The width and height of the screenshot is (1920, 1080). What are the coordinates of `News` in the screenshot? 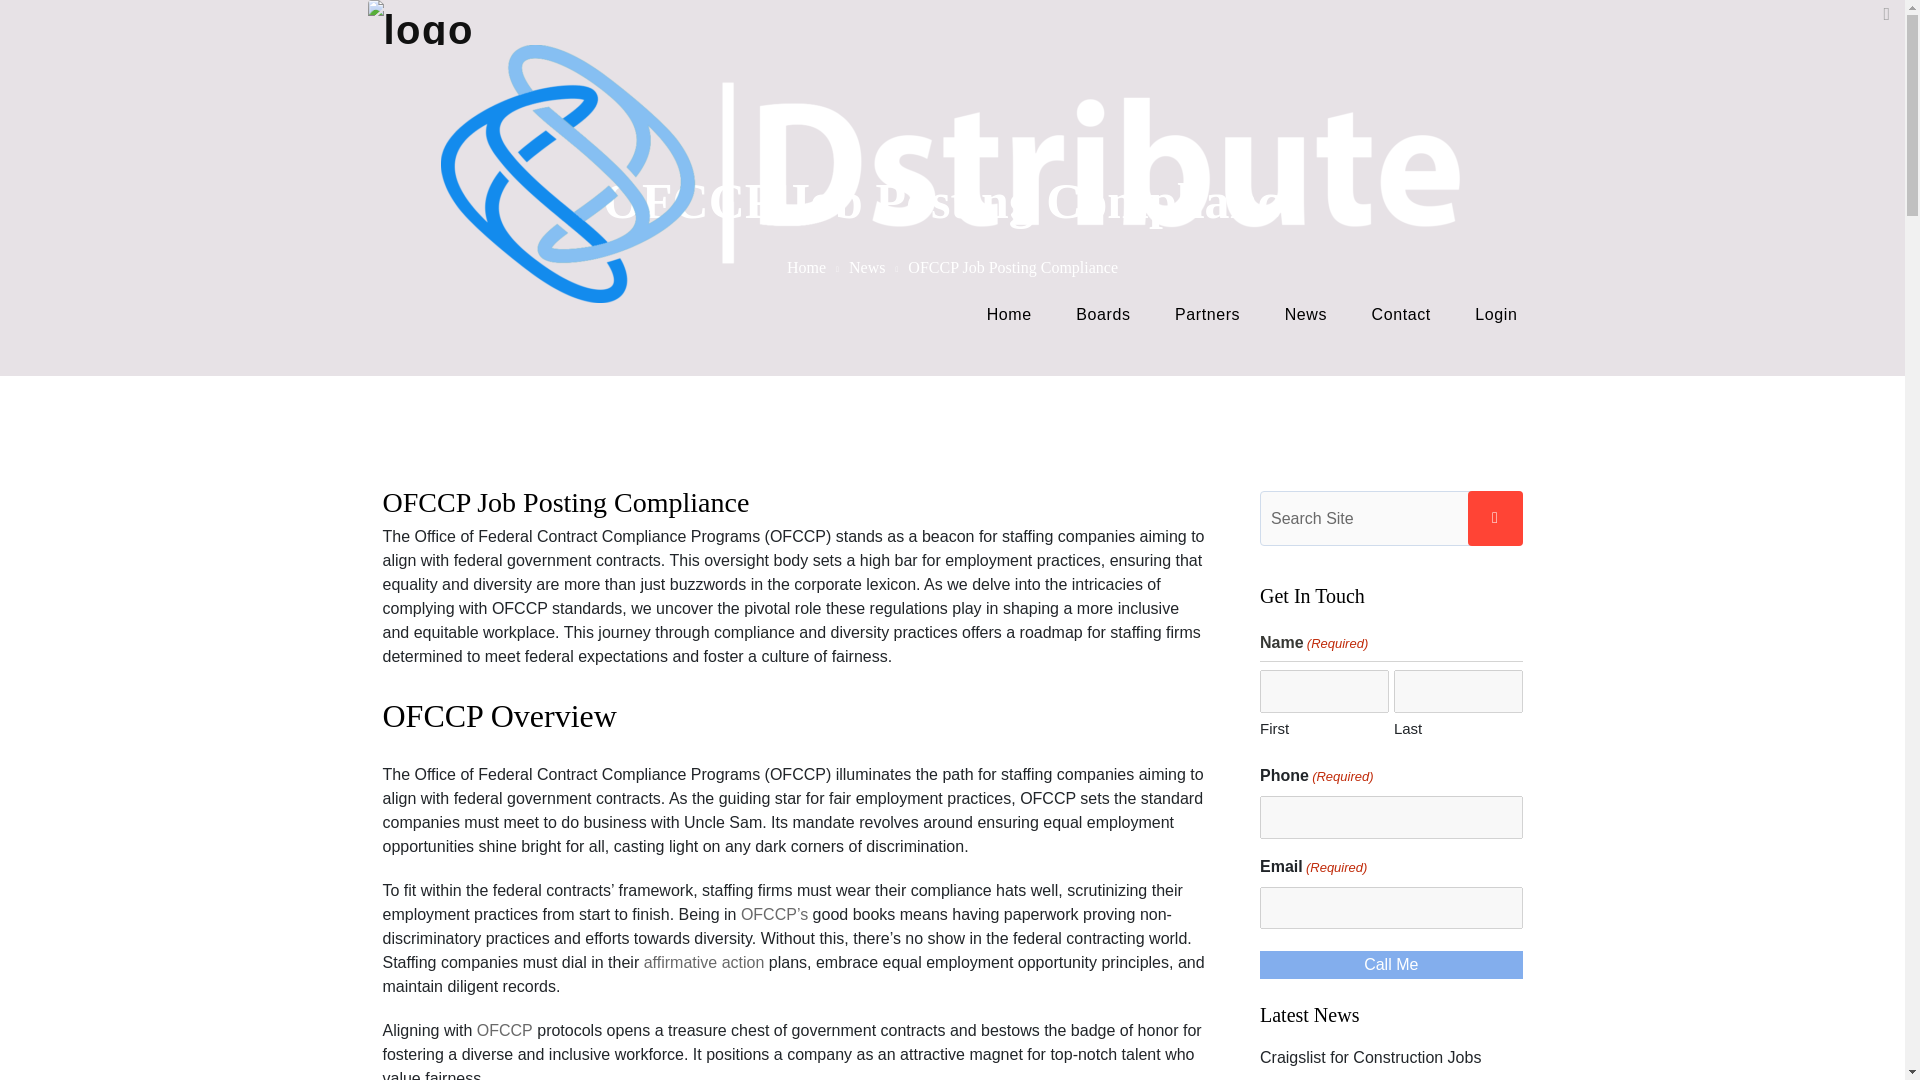 It's located at (866, 268).